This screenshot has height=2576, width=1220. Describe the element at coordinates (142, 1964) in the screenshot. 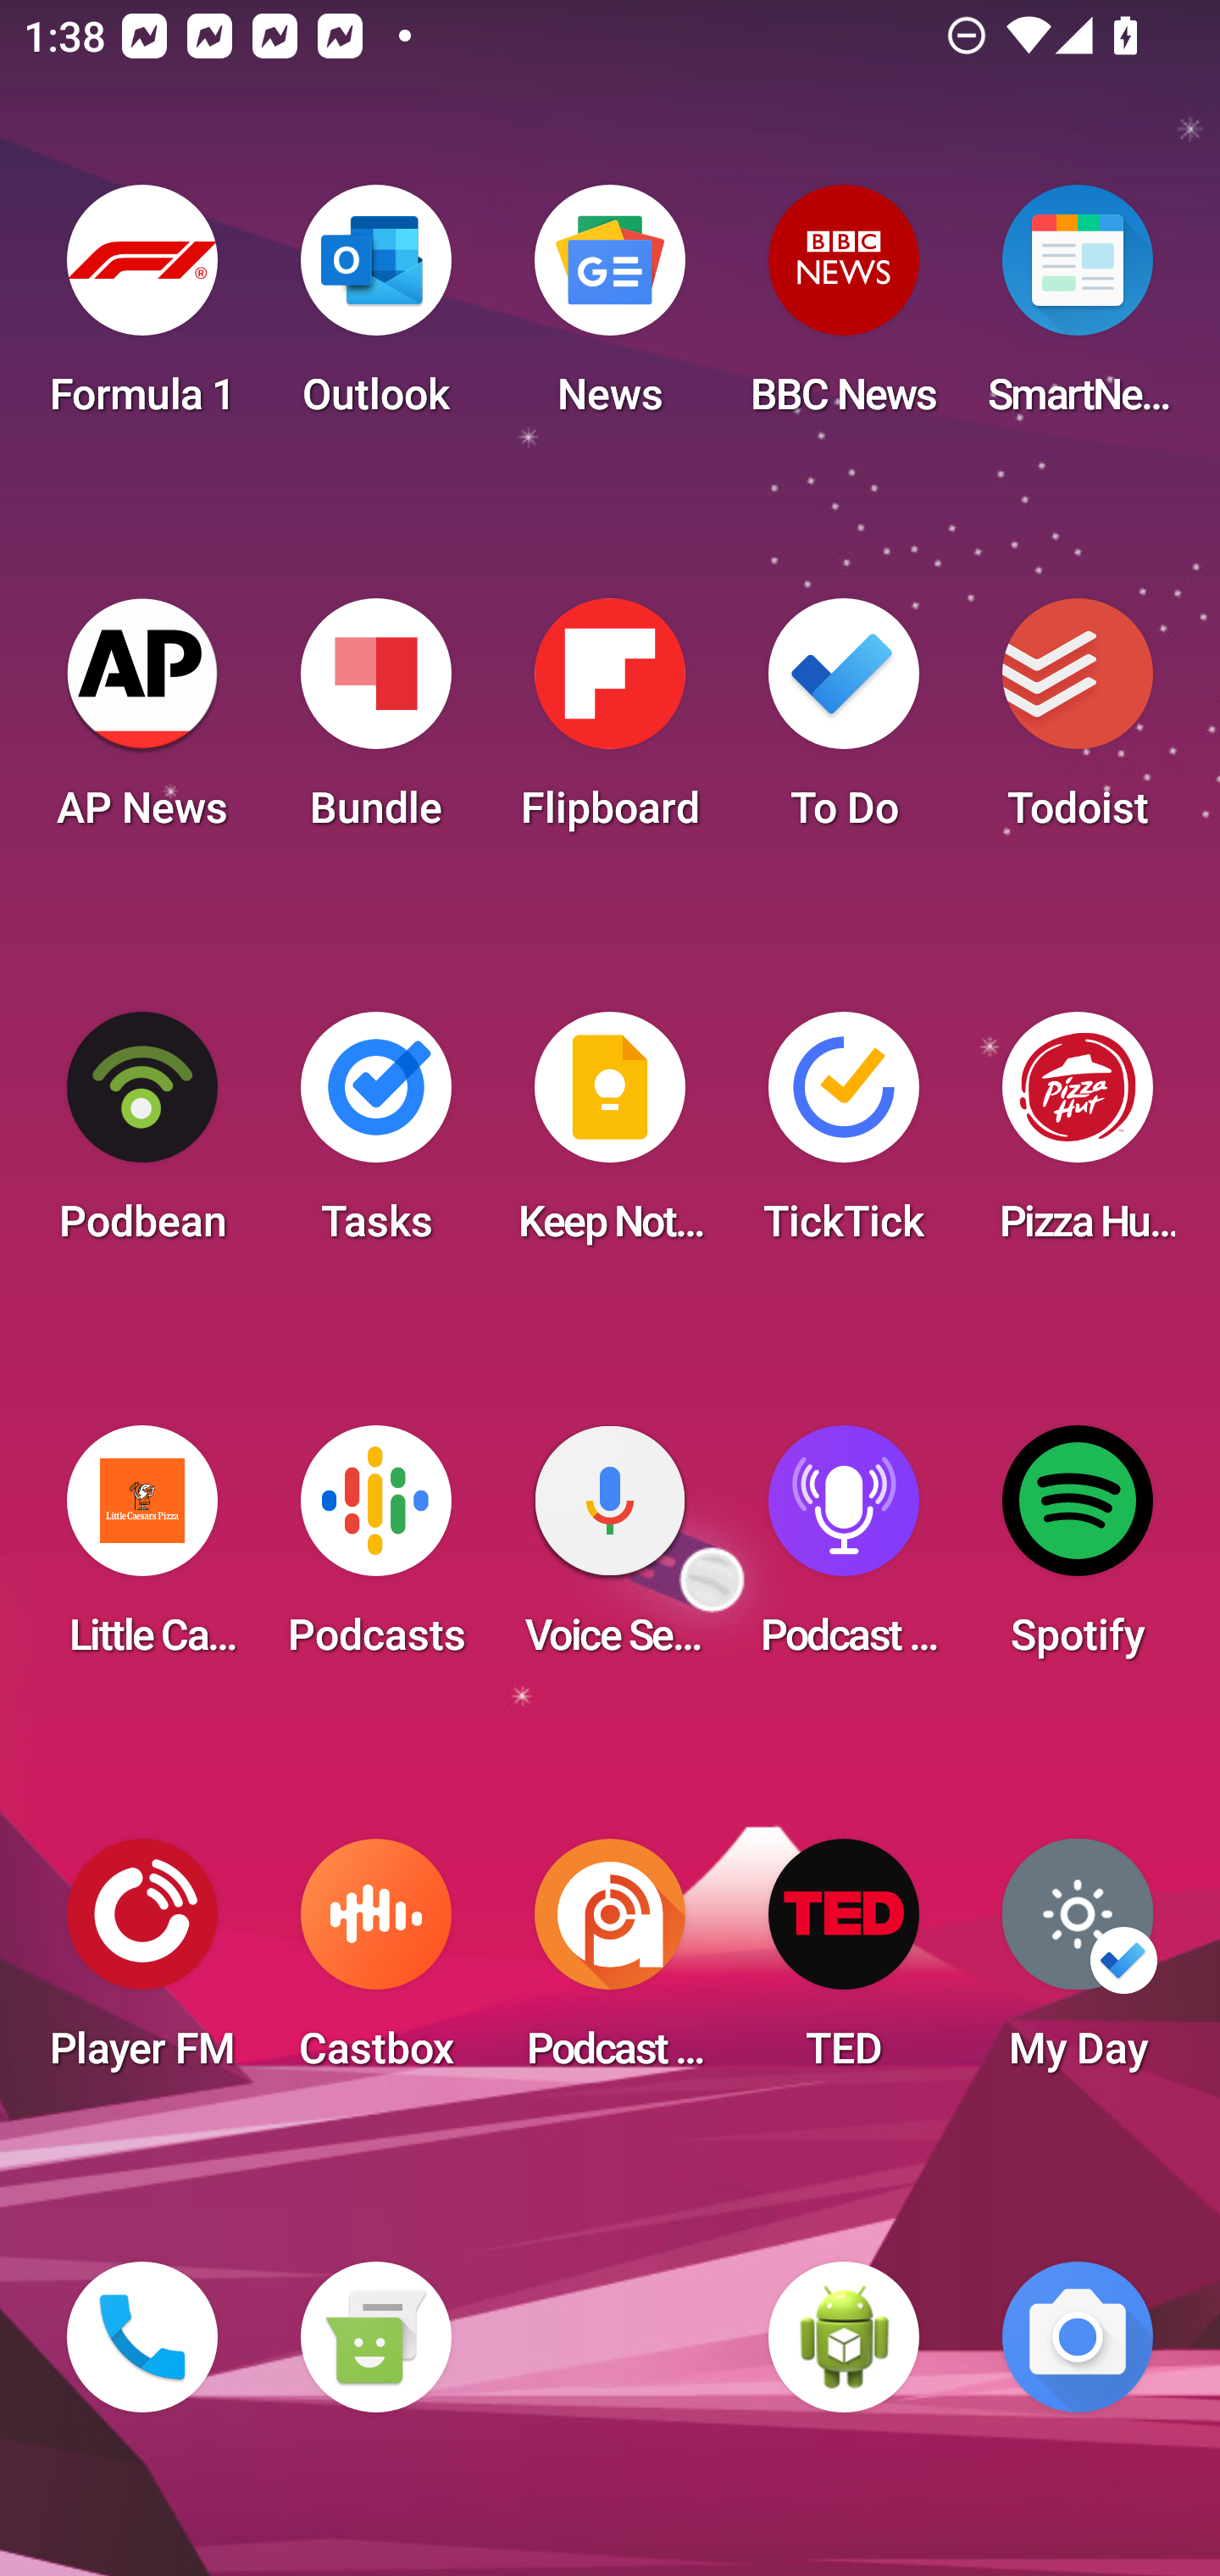

I see `Player FM` at that location.